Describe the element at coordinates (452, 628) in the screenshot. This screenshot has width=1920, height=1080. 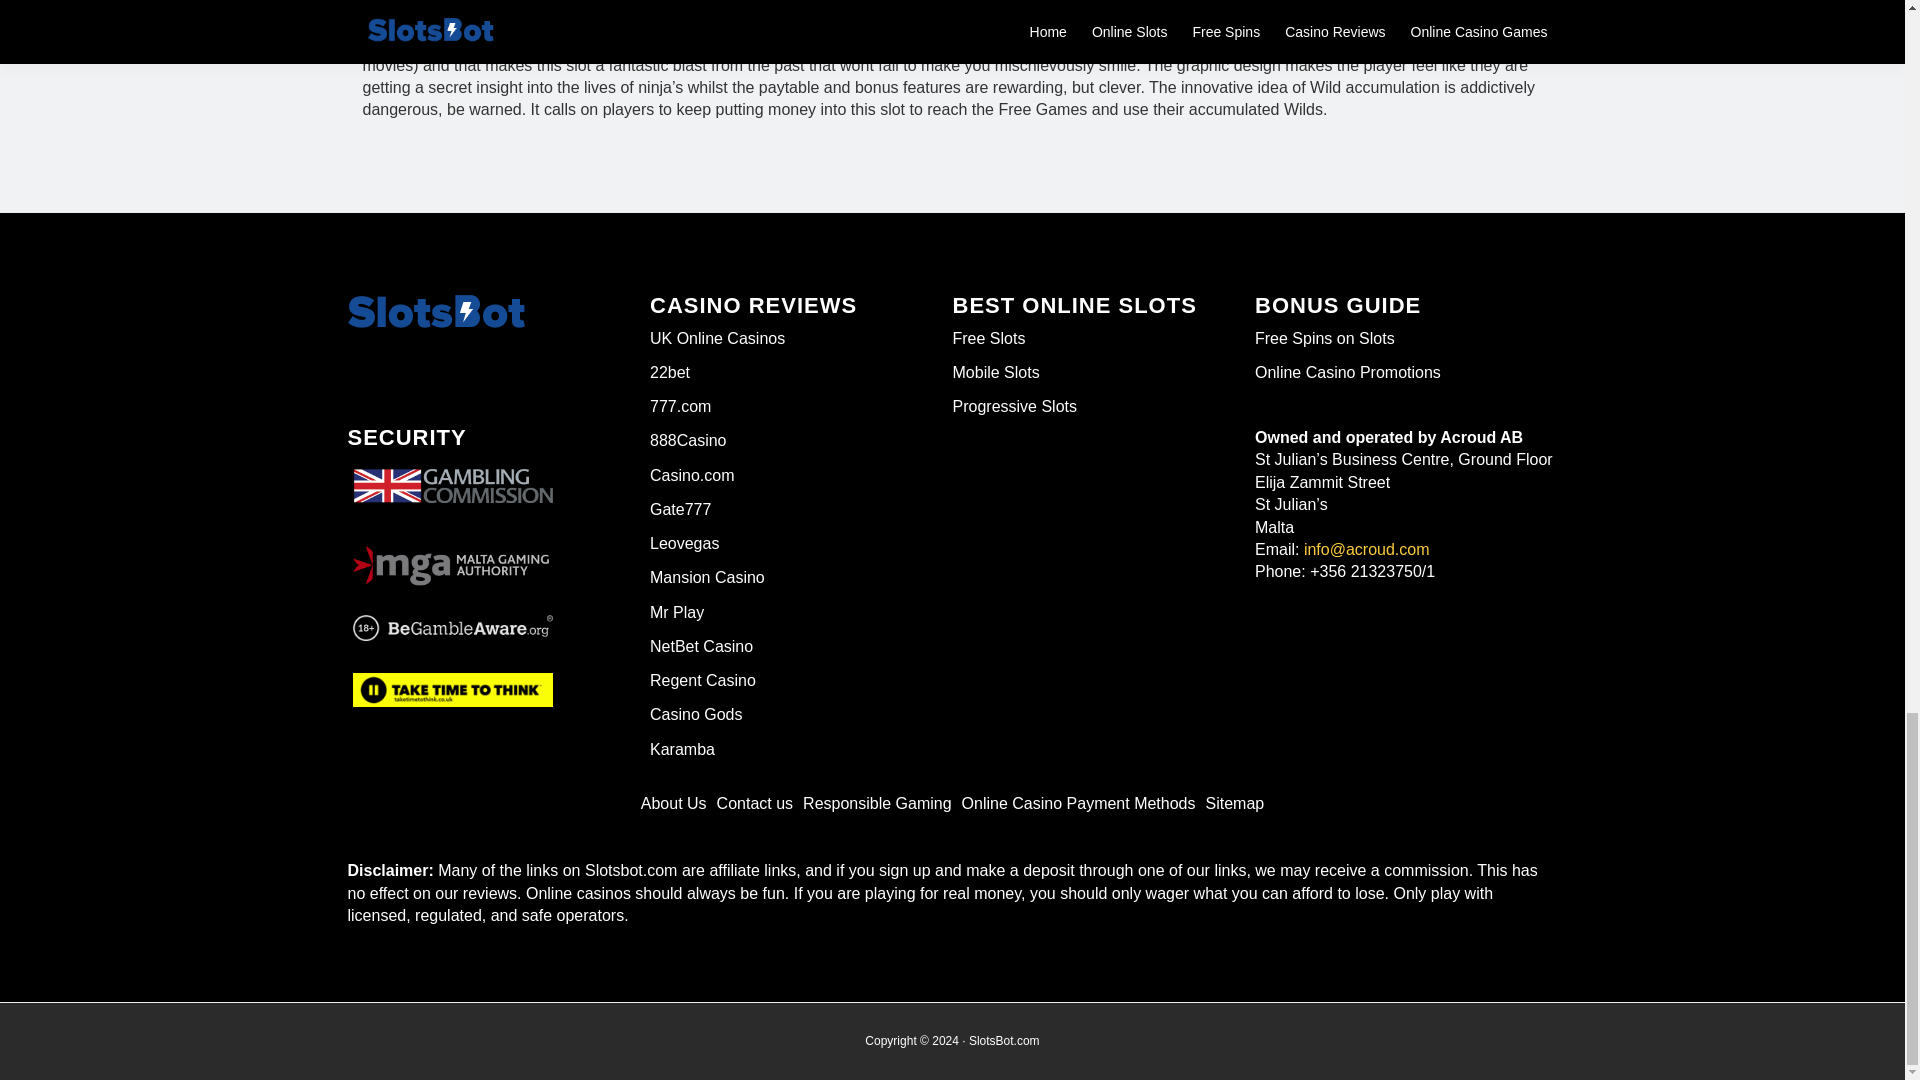
I see `BeGambleAware` at that location.